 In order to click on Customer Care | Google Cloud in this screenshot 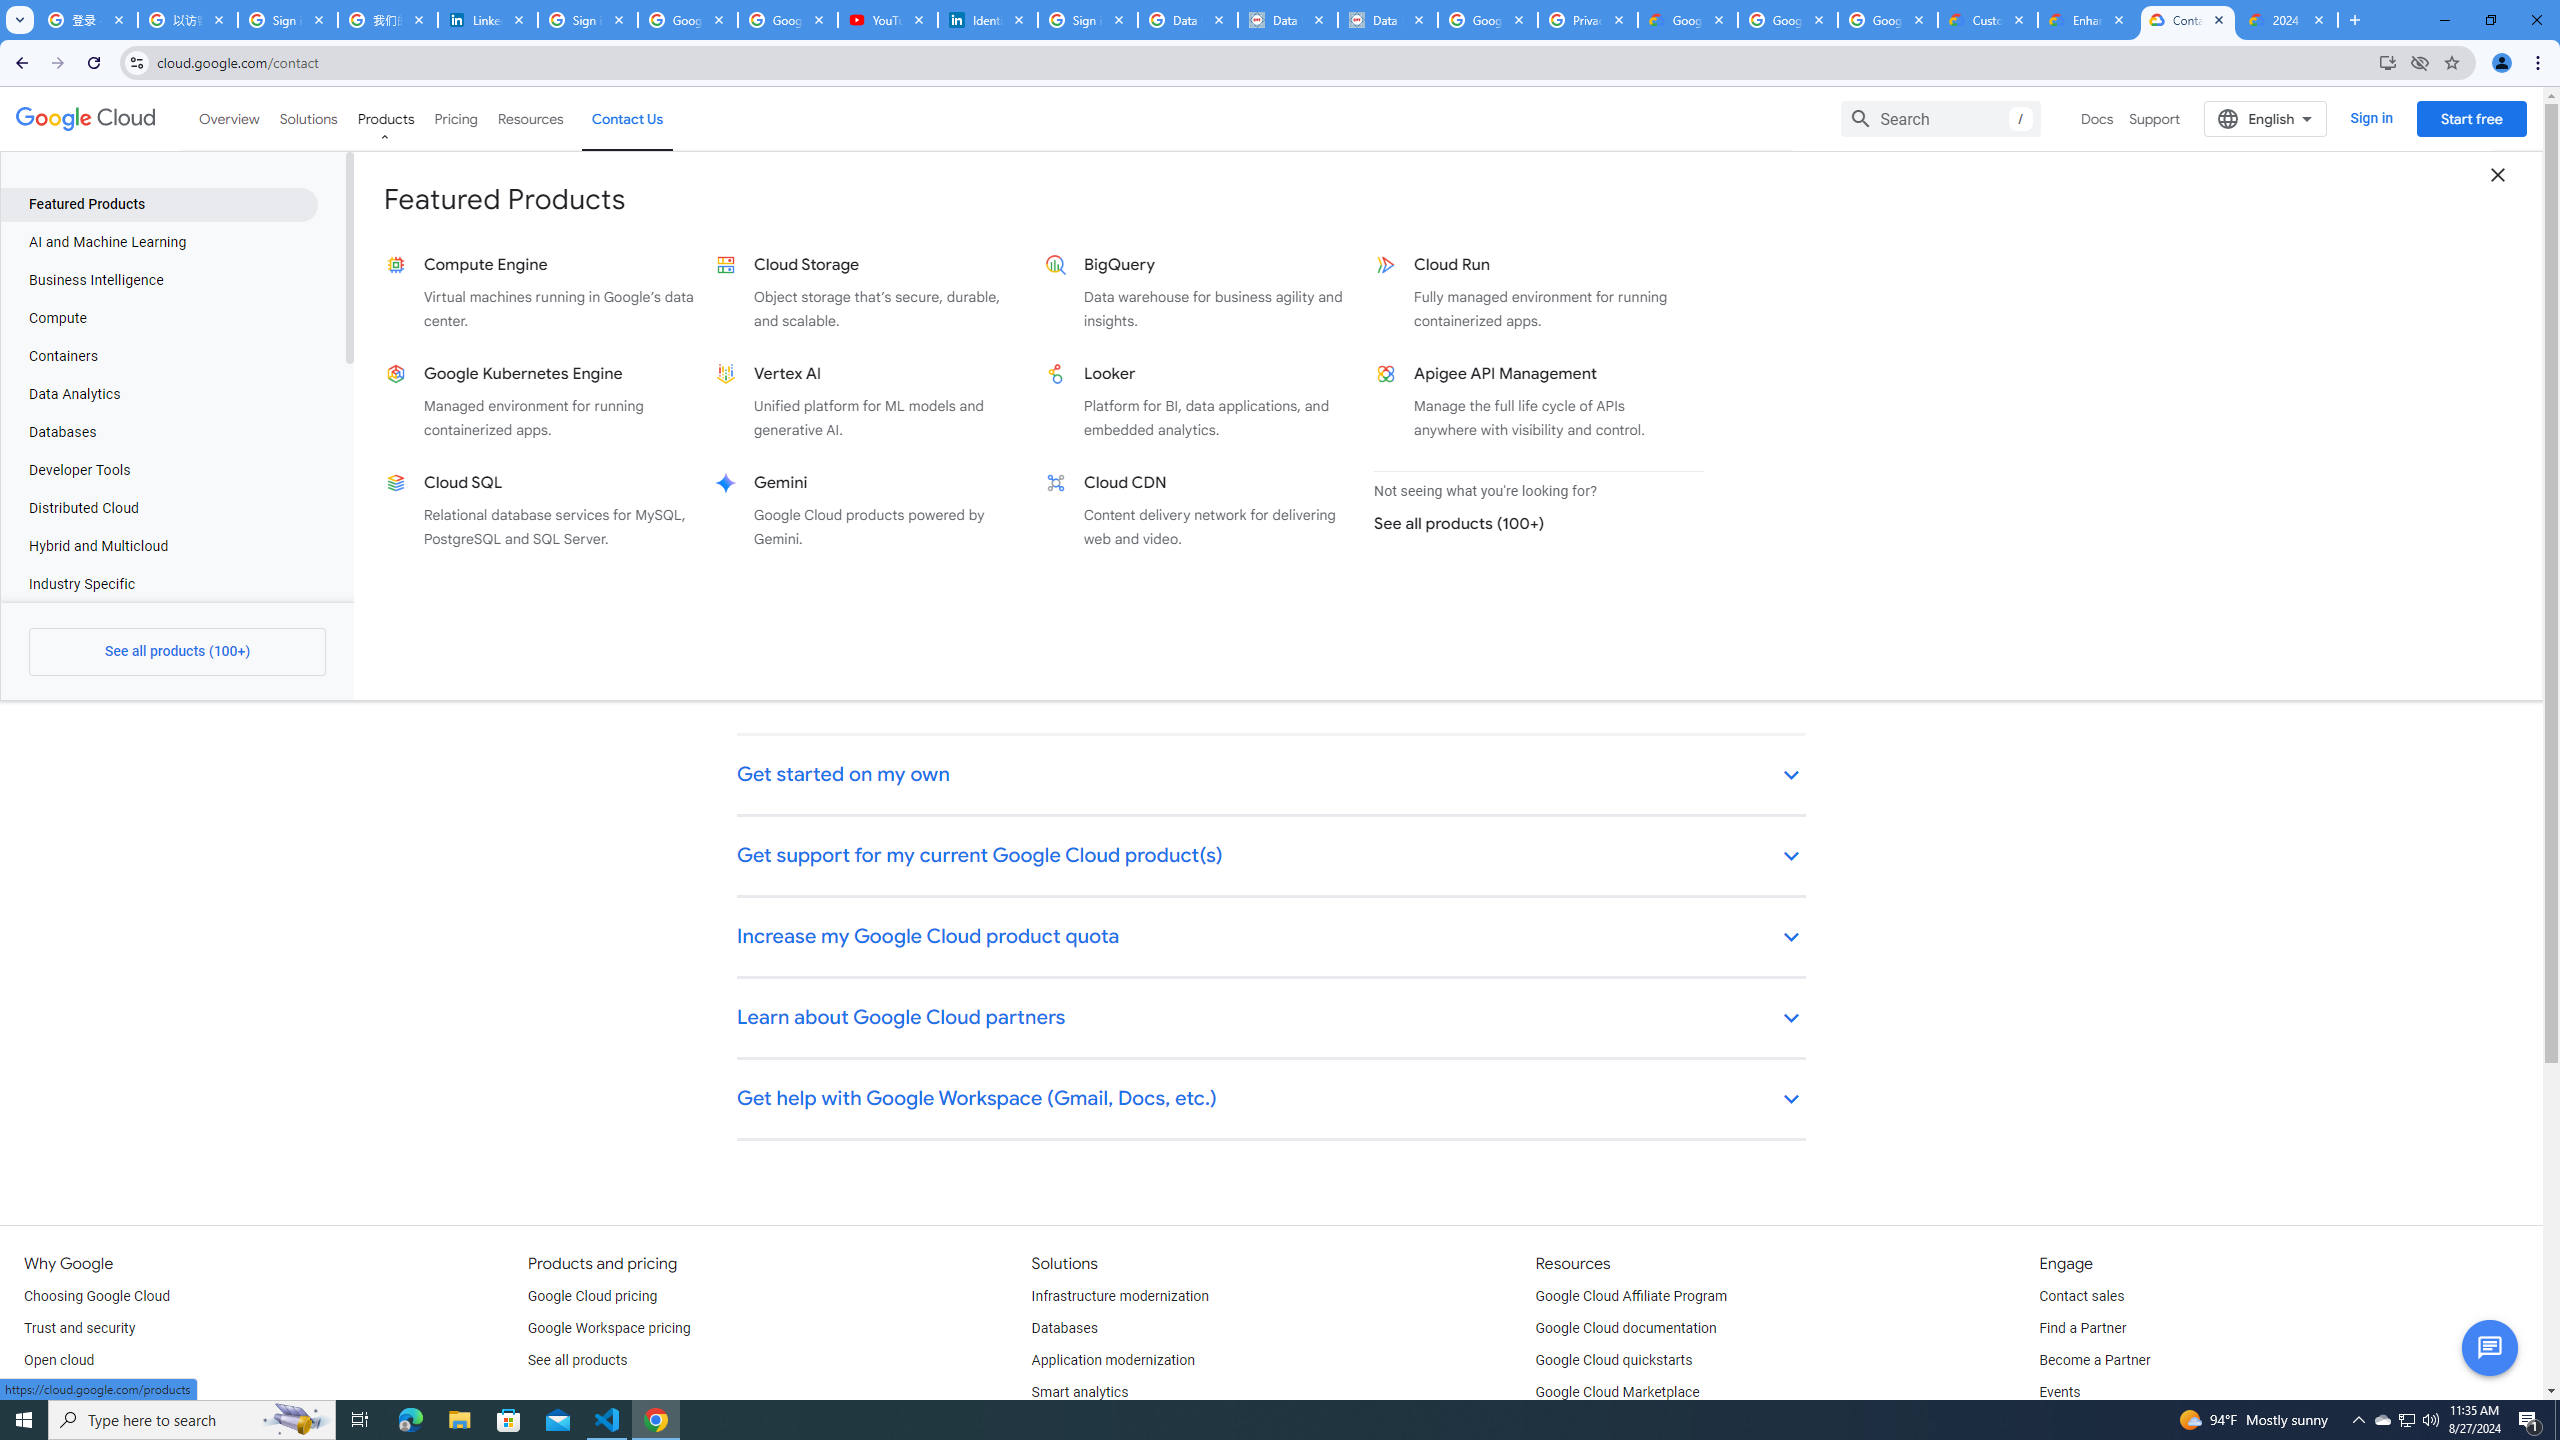, I will do `click(1989, 20)`.